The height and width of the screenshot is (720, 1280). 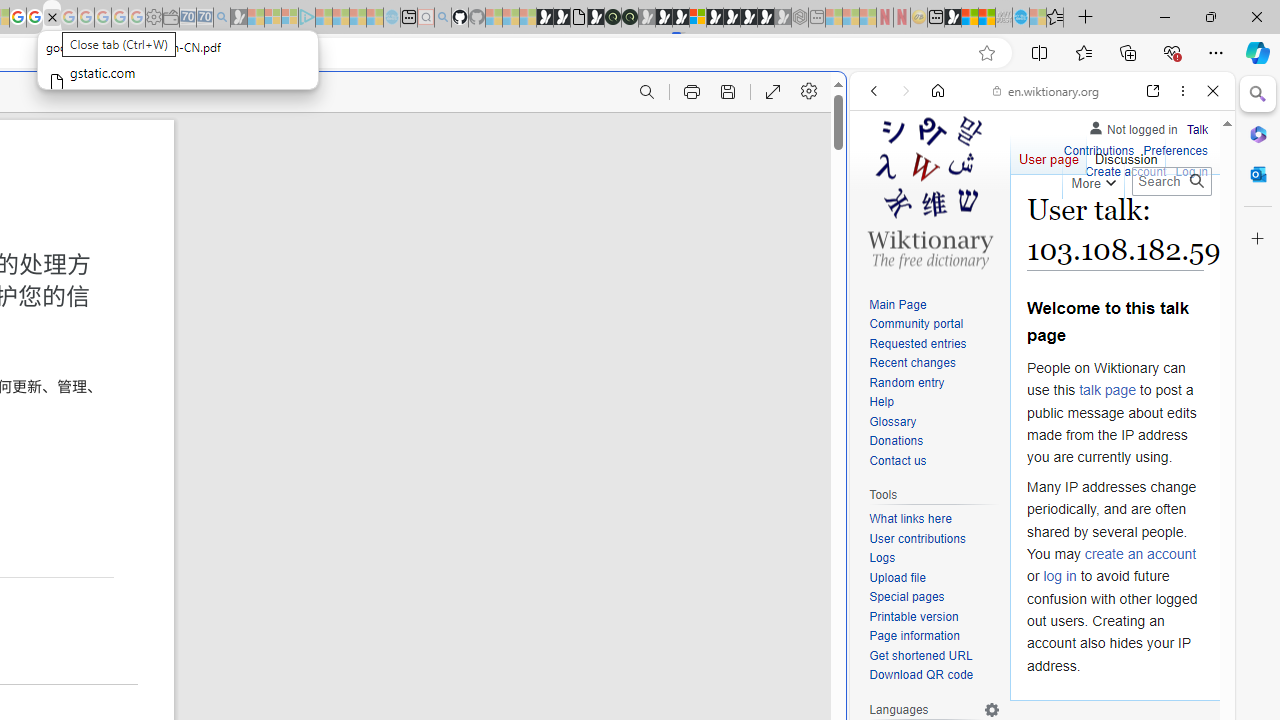 What do you see at coordinates (897, 577) in the screenshot?
I see `Upload file` at bounding box center [897, 577].